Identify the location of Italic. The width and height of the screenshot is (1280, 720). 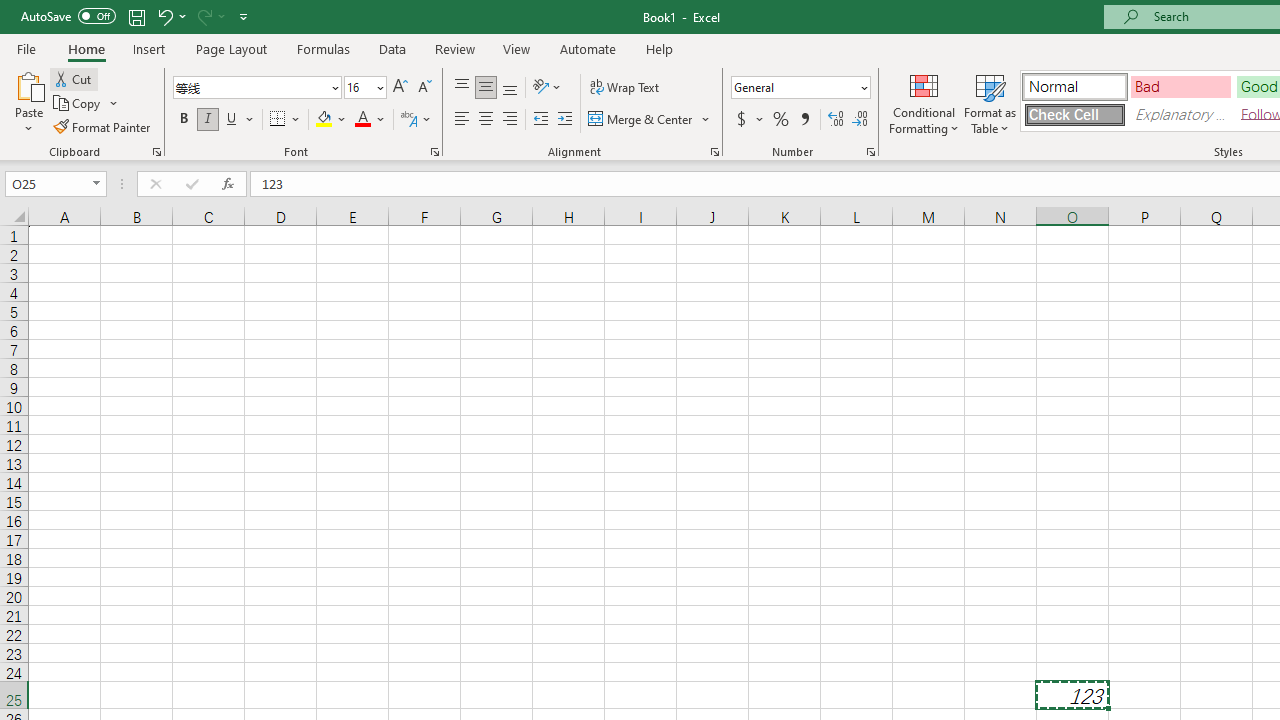
(208, 120).